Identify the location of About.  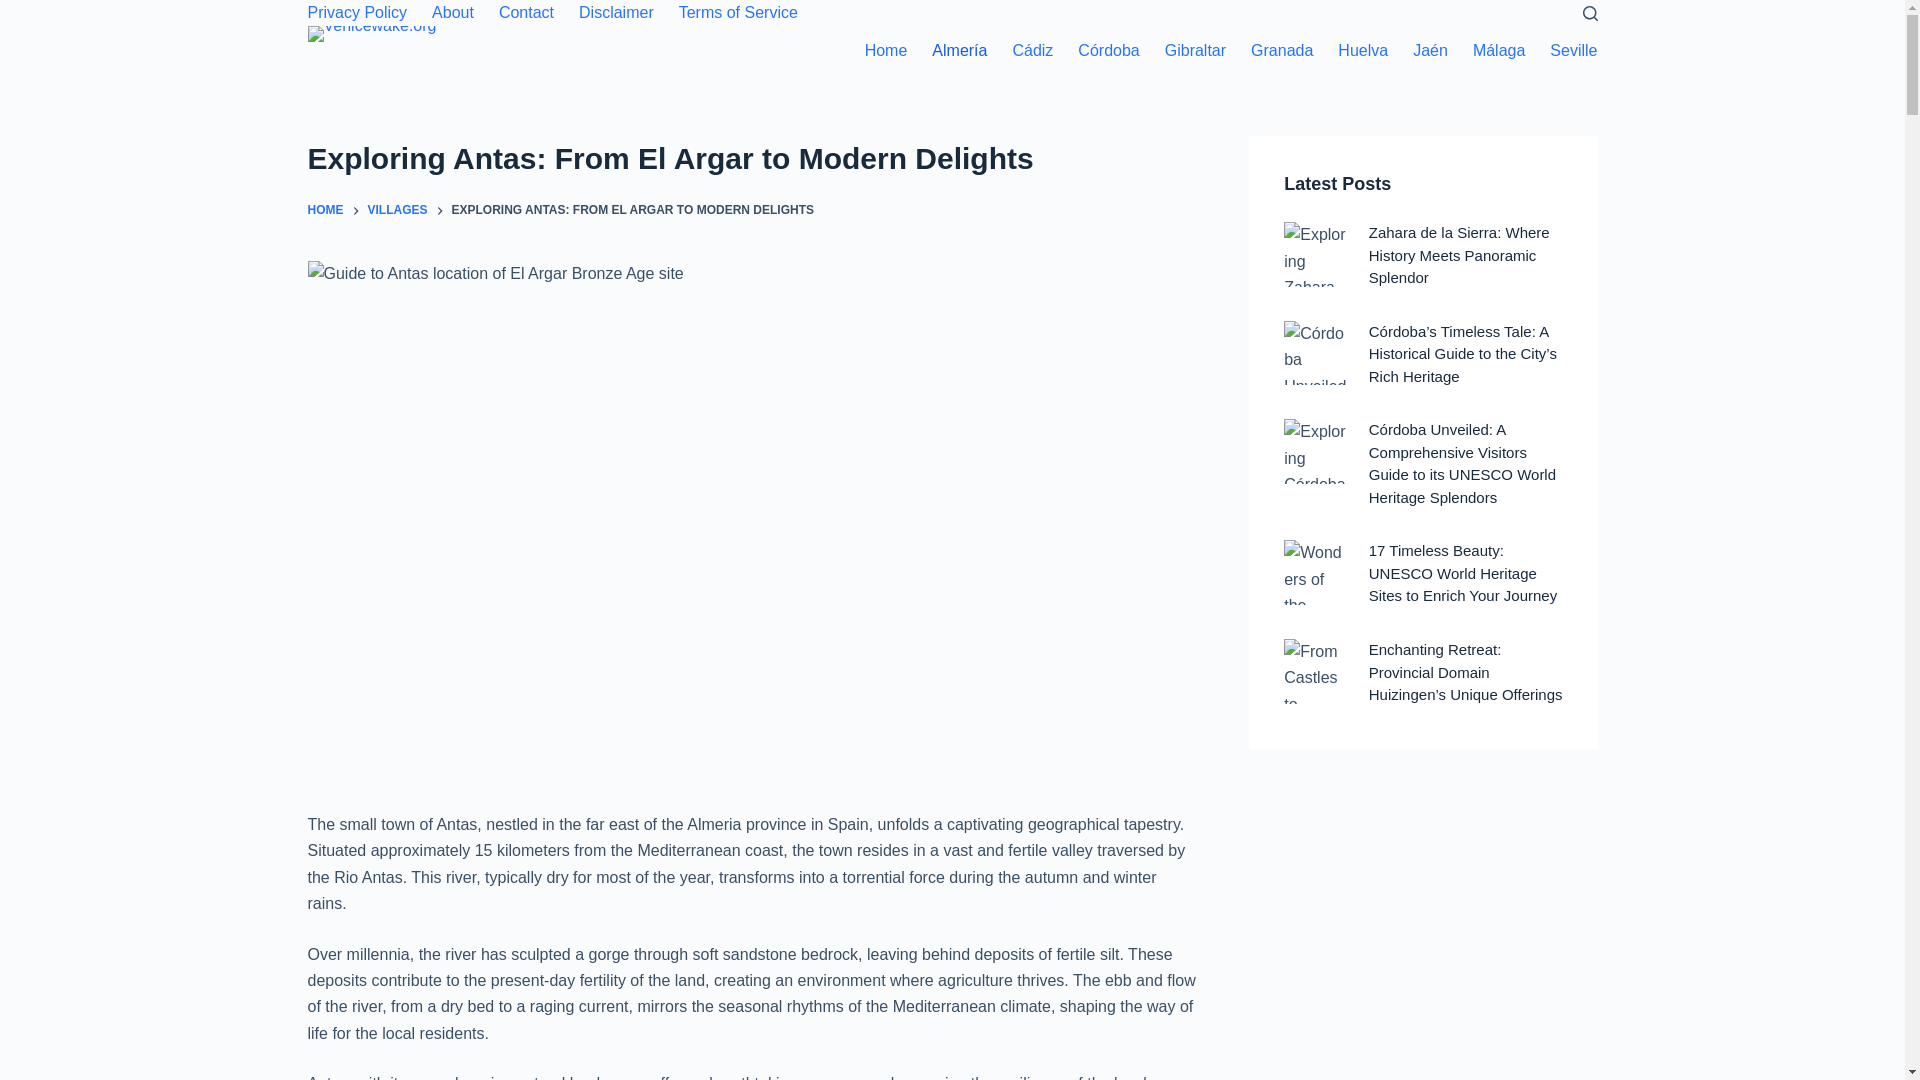
(454, 12).